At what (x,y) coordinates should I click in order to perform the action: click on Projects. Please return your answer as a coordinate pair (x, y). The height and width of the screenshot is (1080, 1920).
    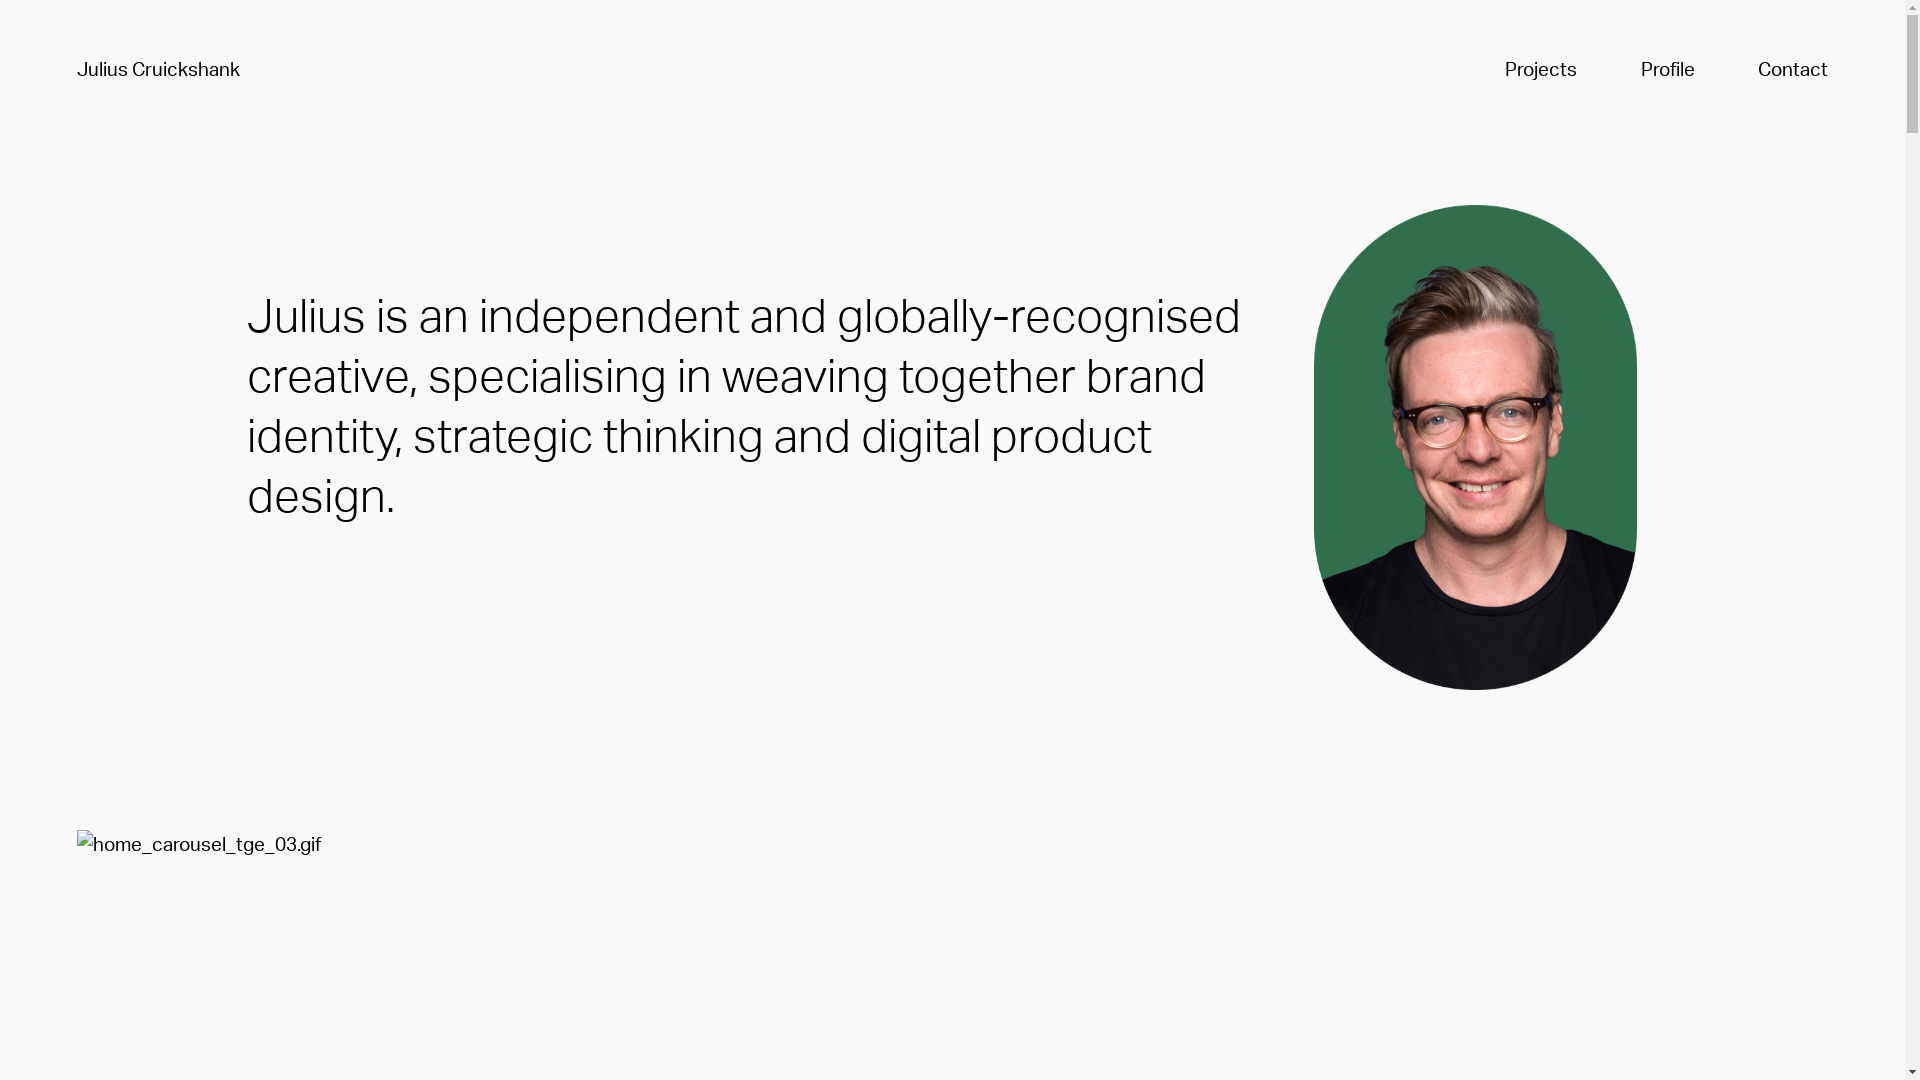
    Looking at the image, I should click on (1541, 71).